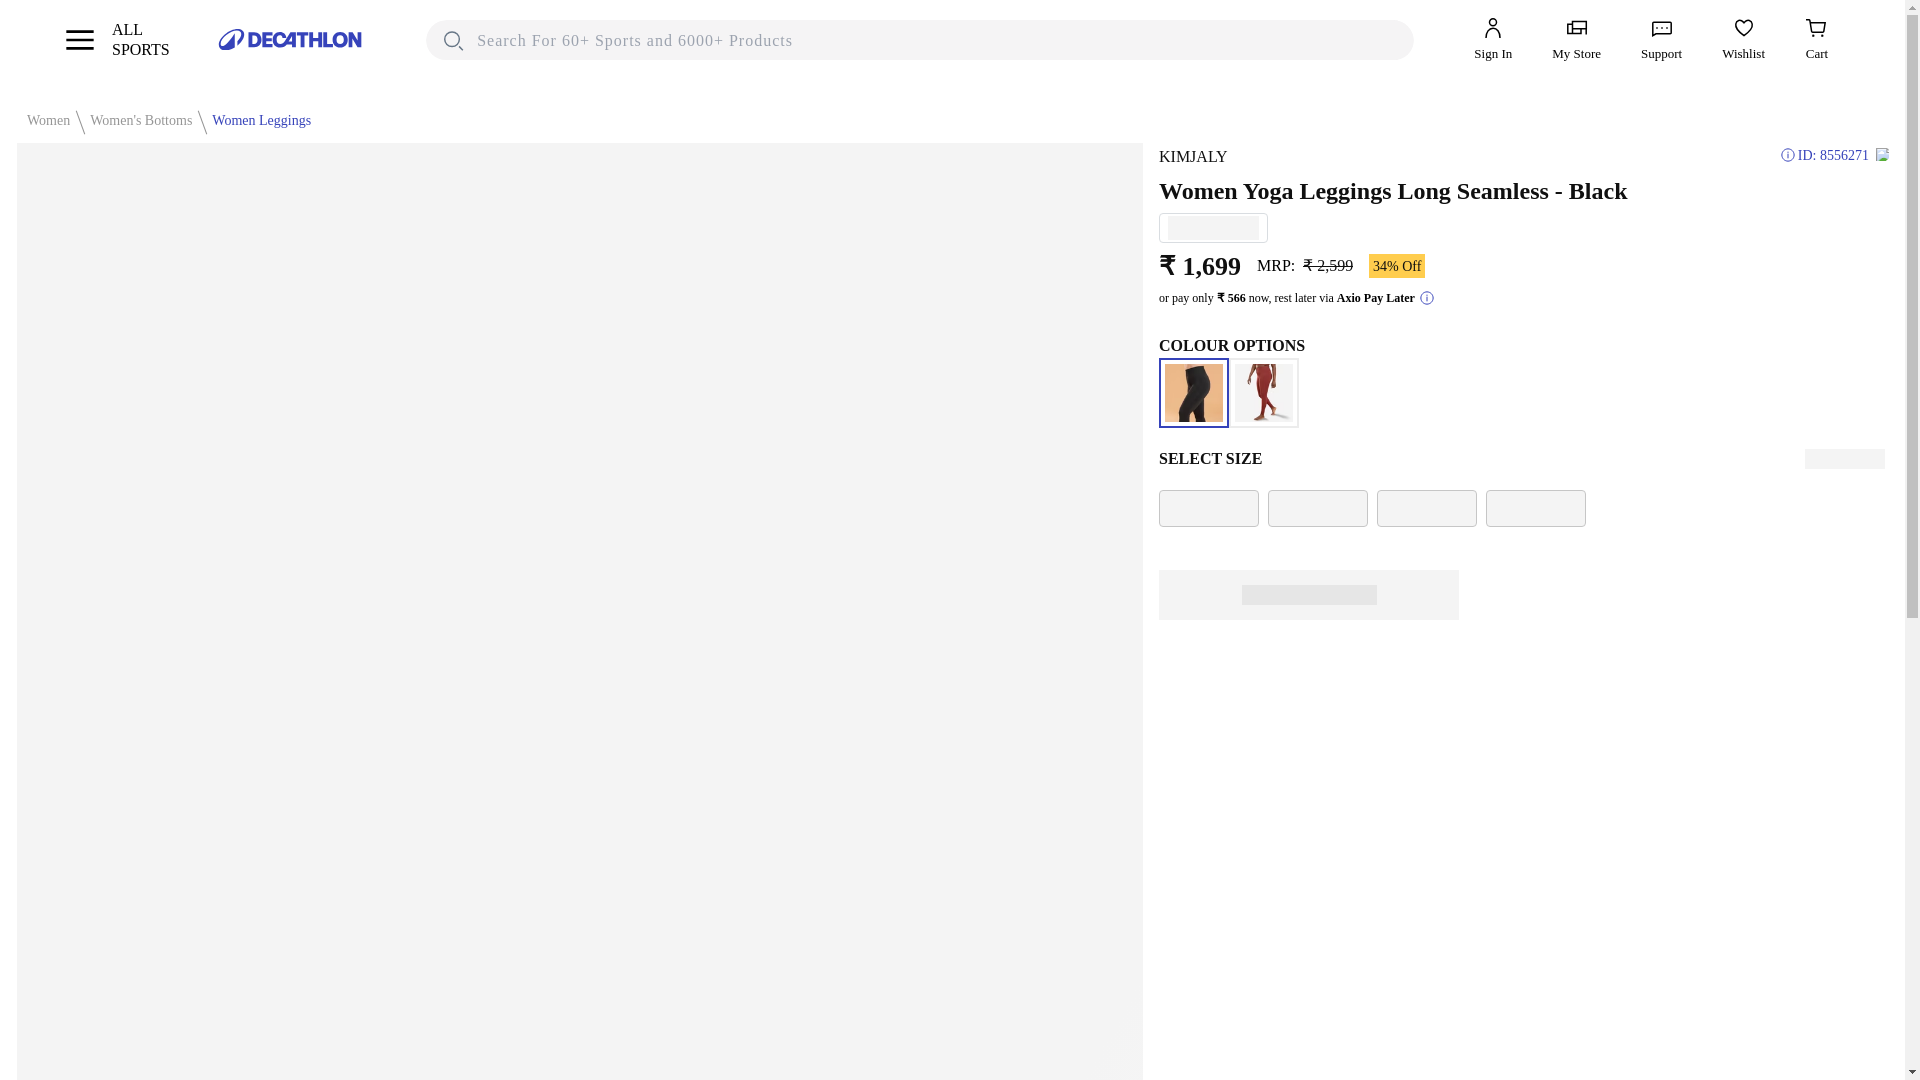 The image size is (1920, 1080). I want to click on Women Yoga Leggings Long Seamless Burgundy, so click(1264, 392).